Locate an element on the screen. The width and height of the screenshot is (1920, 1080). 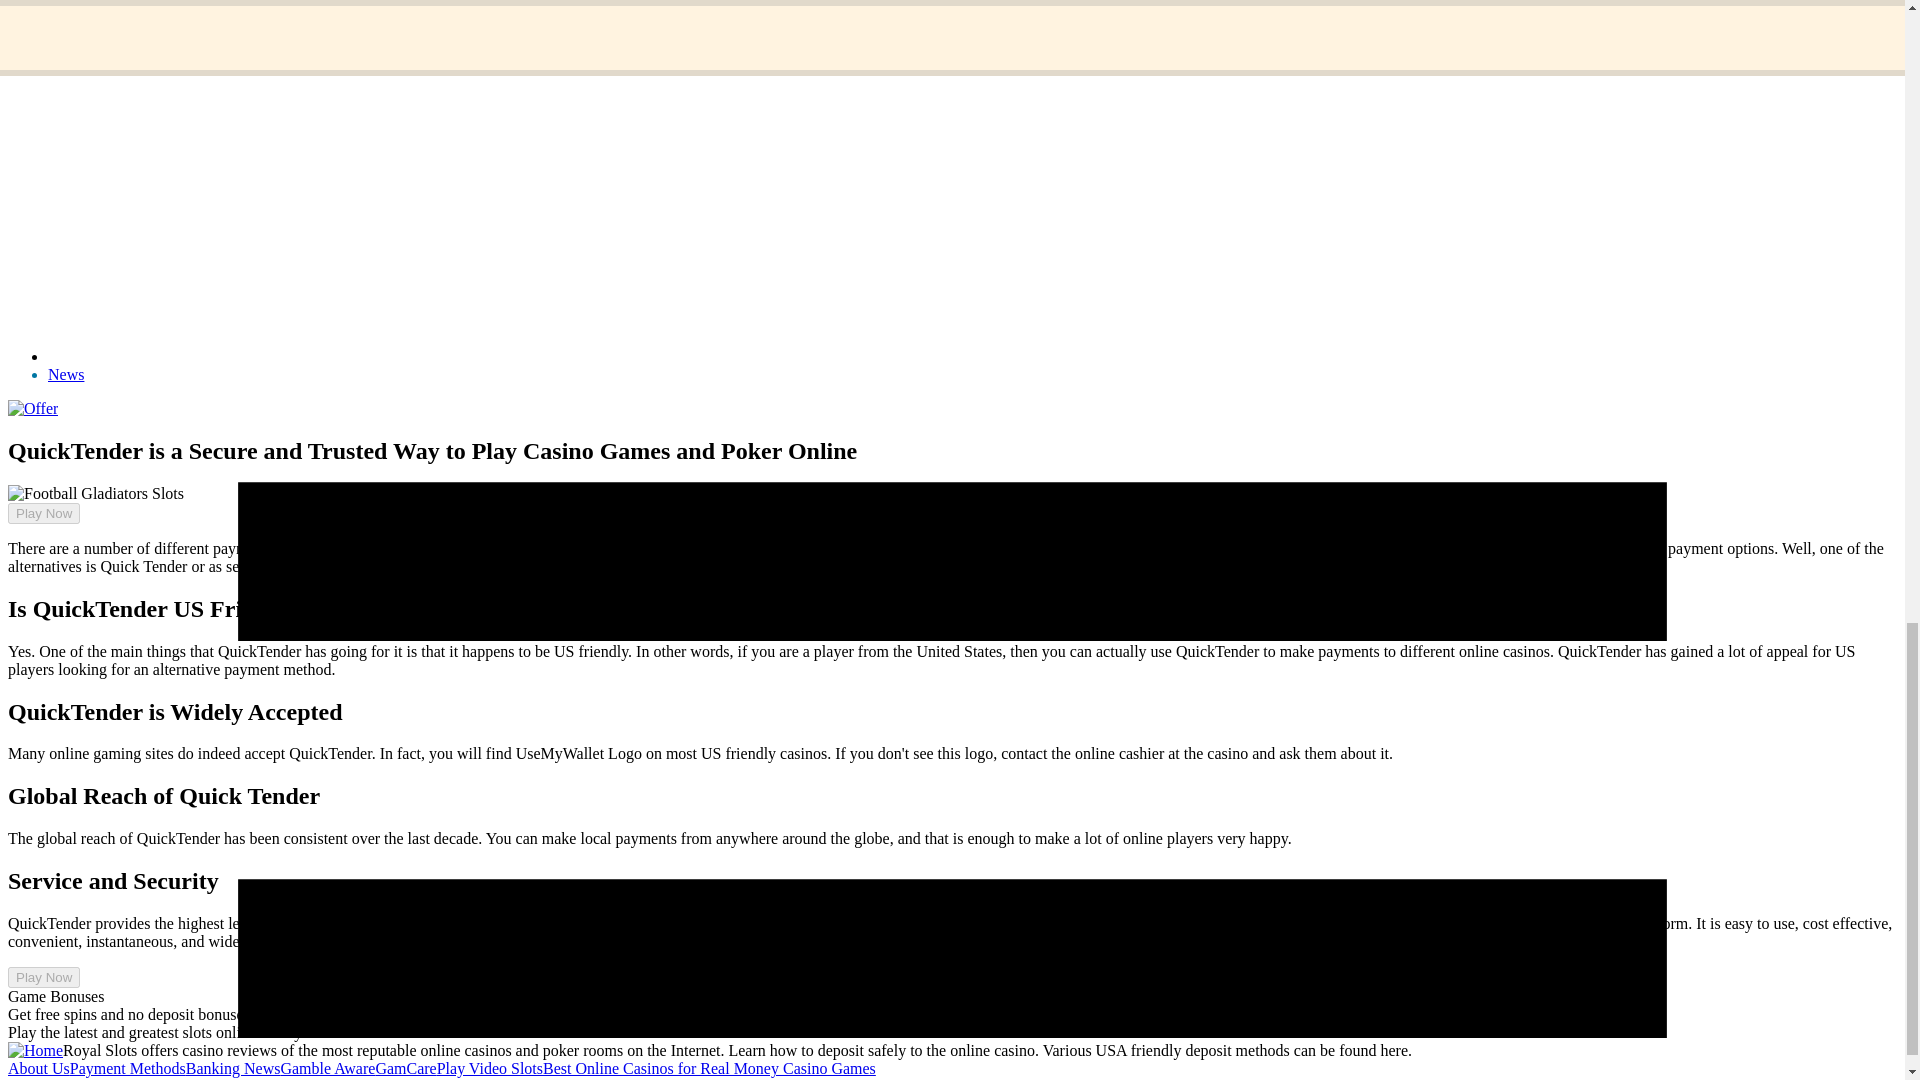
News is located at coordinates (66, 374).